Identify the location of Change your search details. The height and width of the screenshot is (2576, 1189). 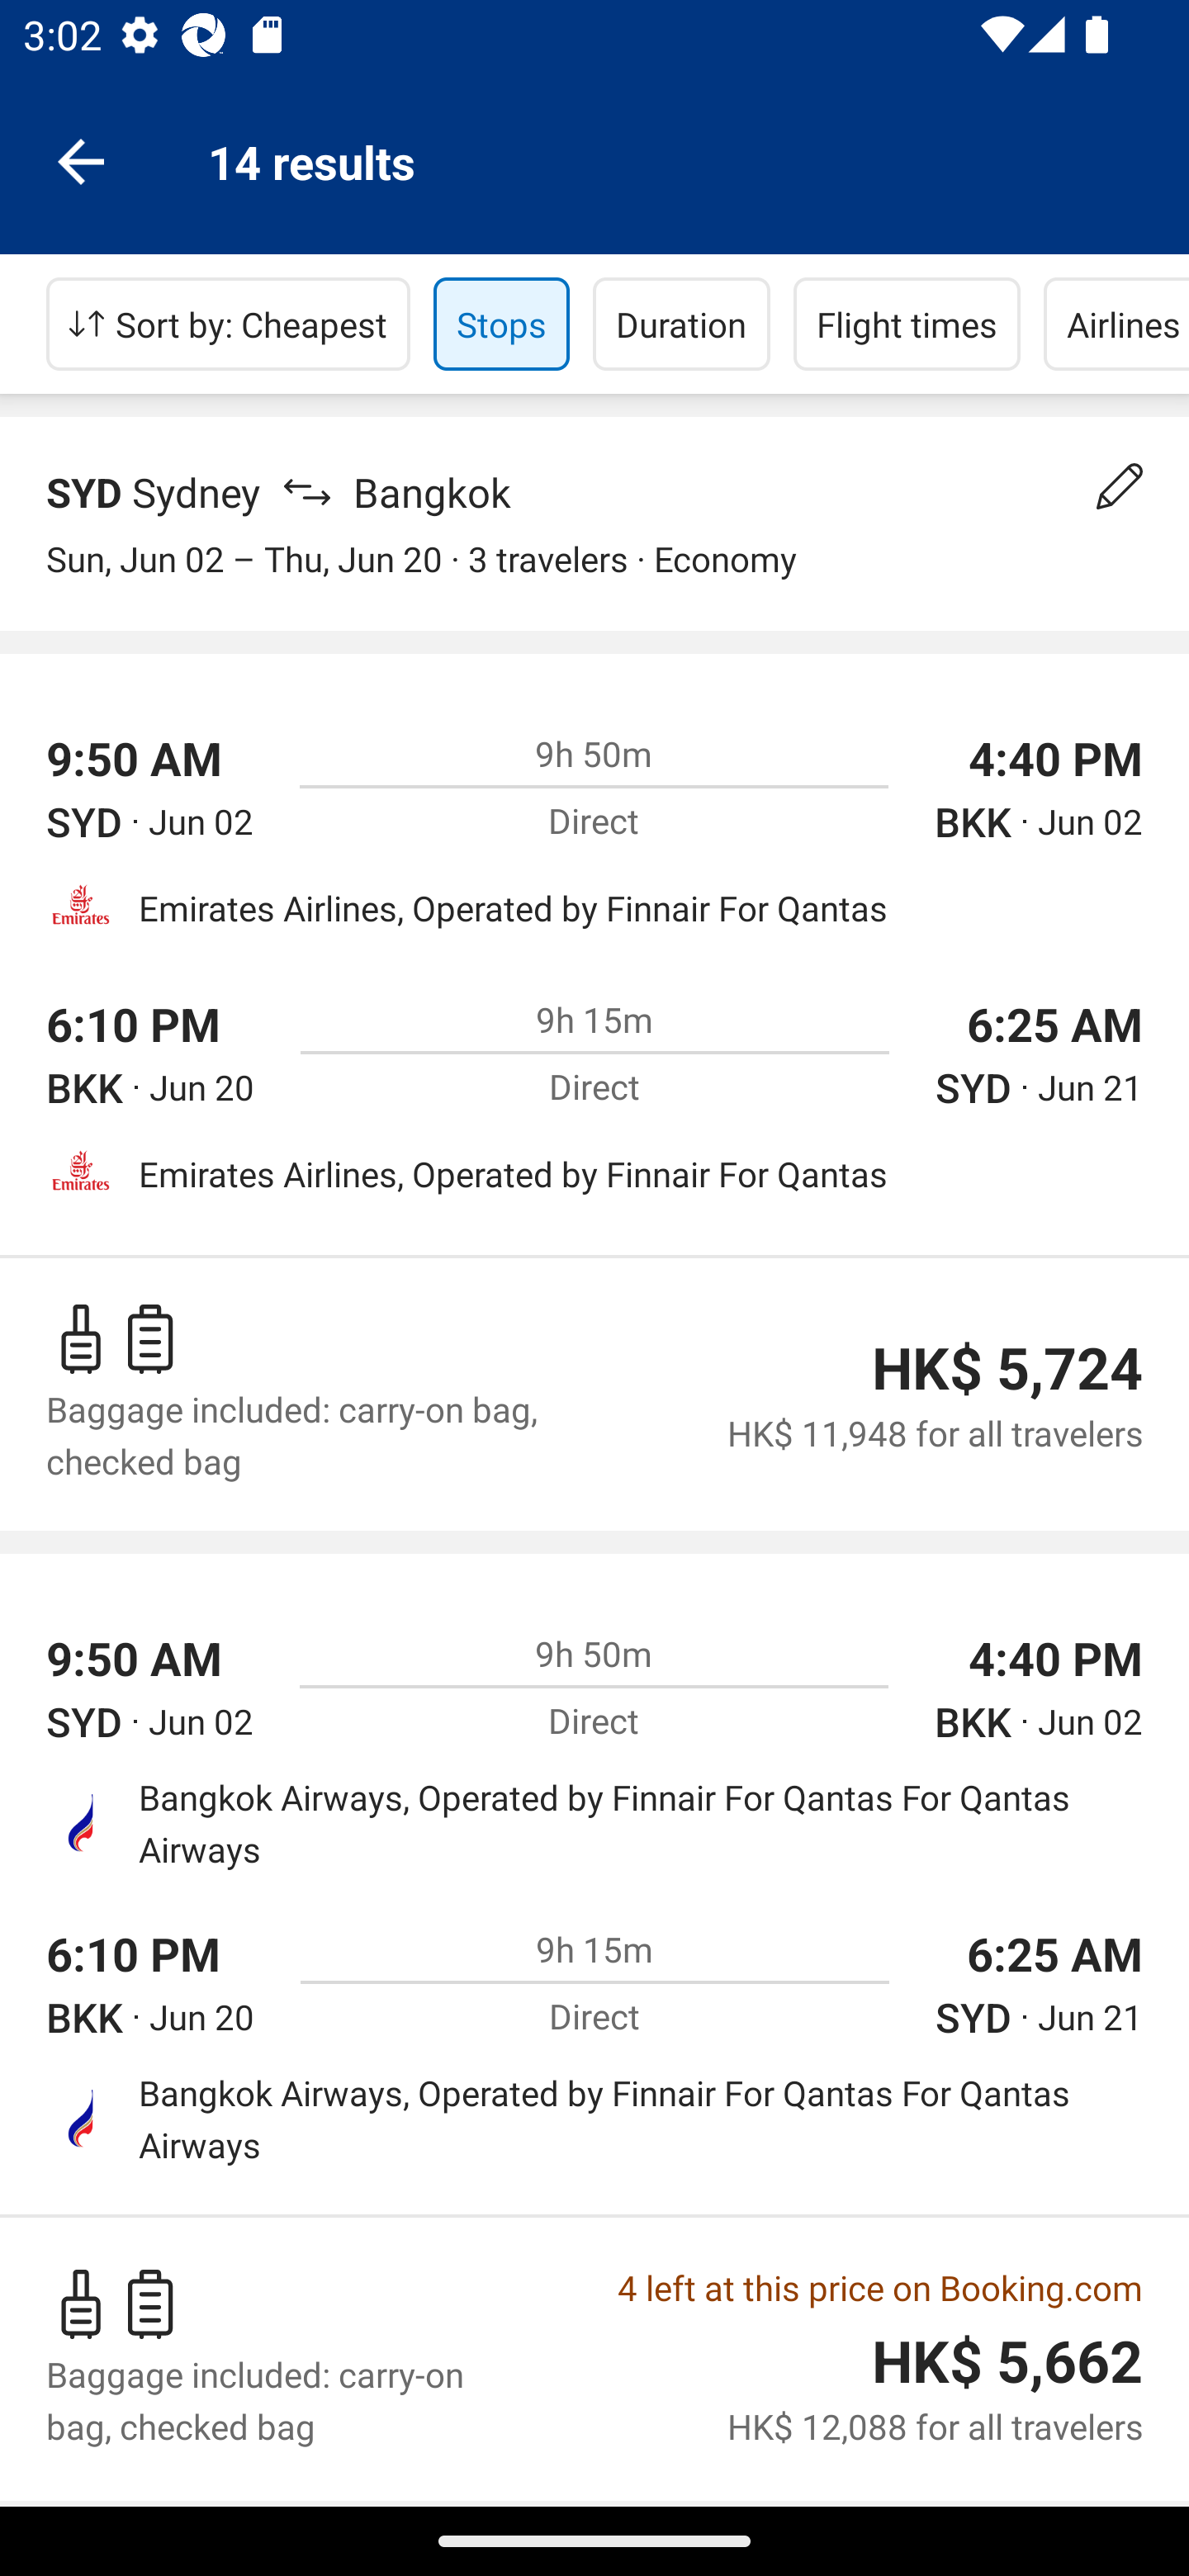
(1120, 486).